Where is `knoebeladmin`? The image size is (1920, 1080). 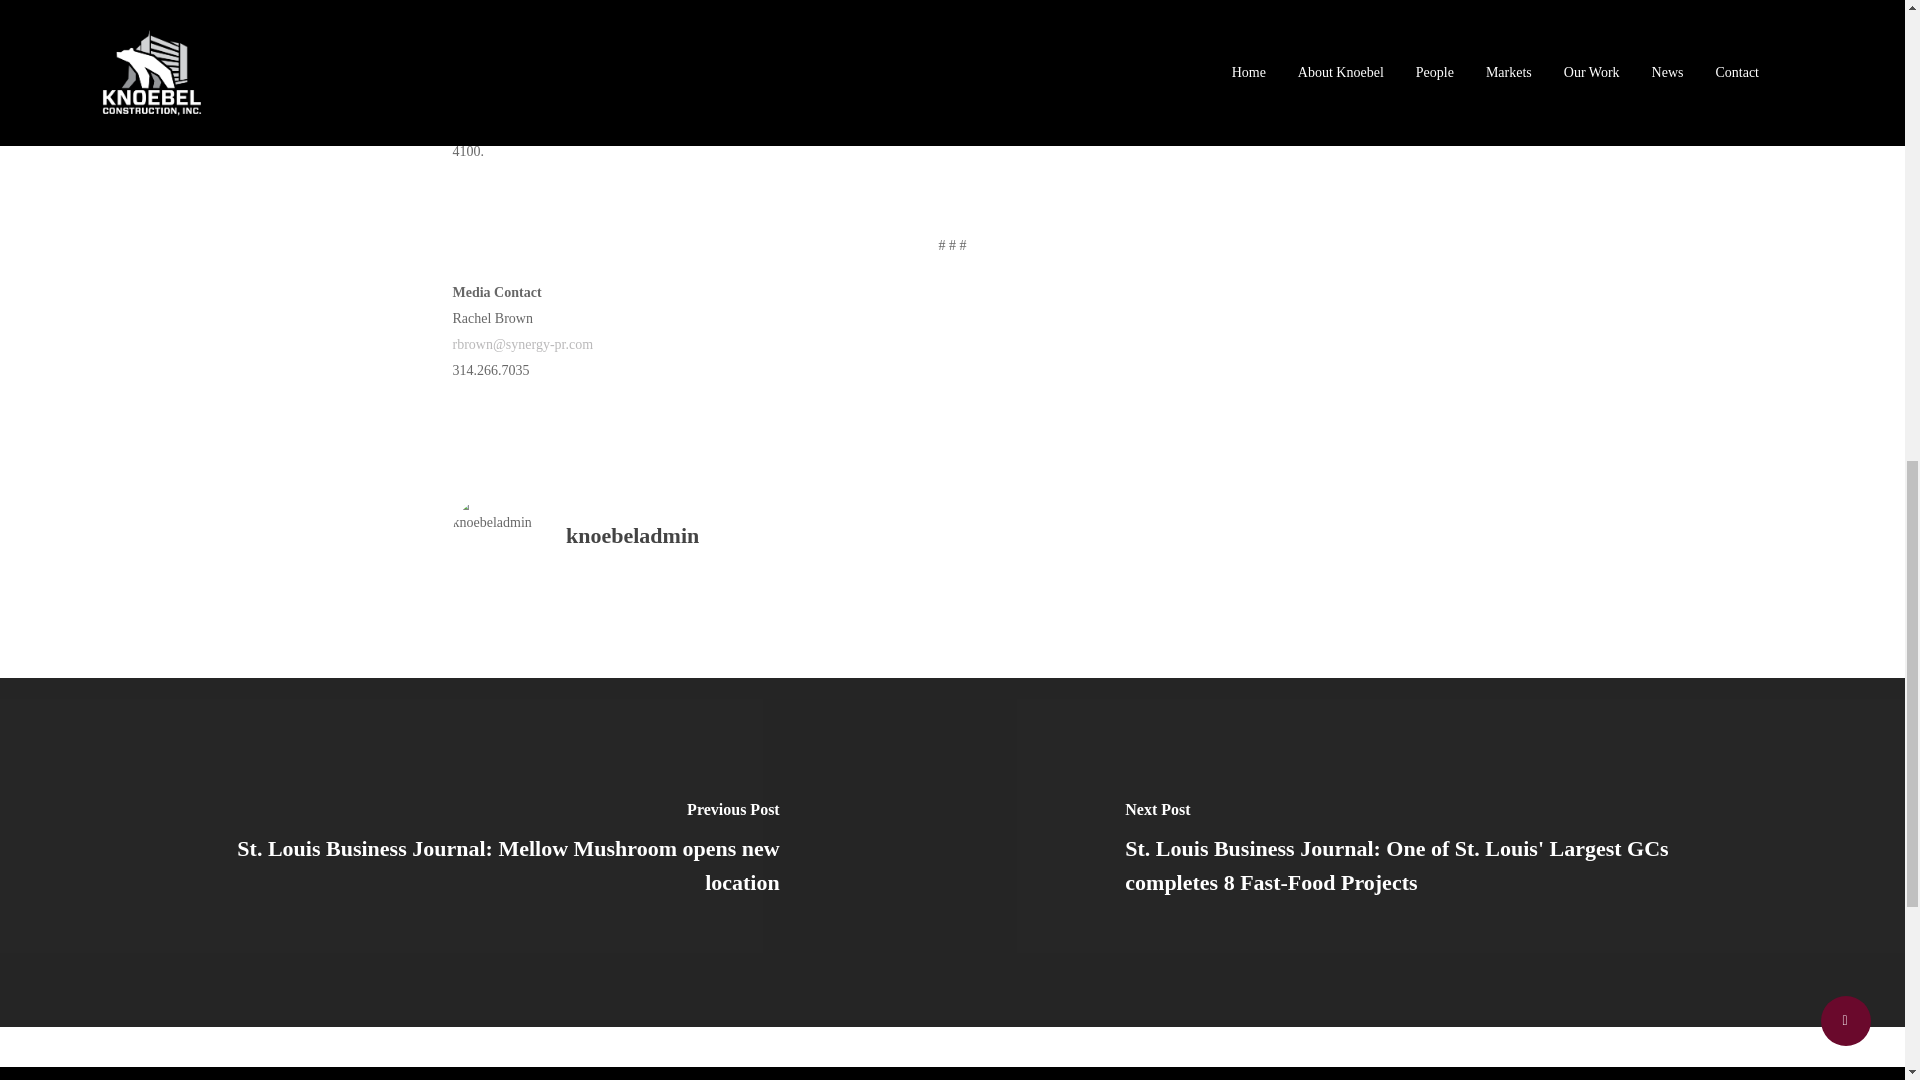 knoebeladmin is located at coordinates (632, 534).